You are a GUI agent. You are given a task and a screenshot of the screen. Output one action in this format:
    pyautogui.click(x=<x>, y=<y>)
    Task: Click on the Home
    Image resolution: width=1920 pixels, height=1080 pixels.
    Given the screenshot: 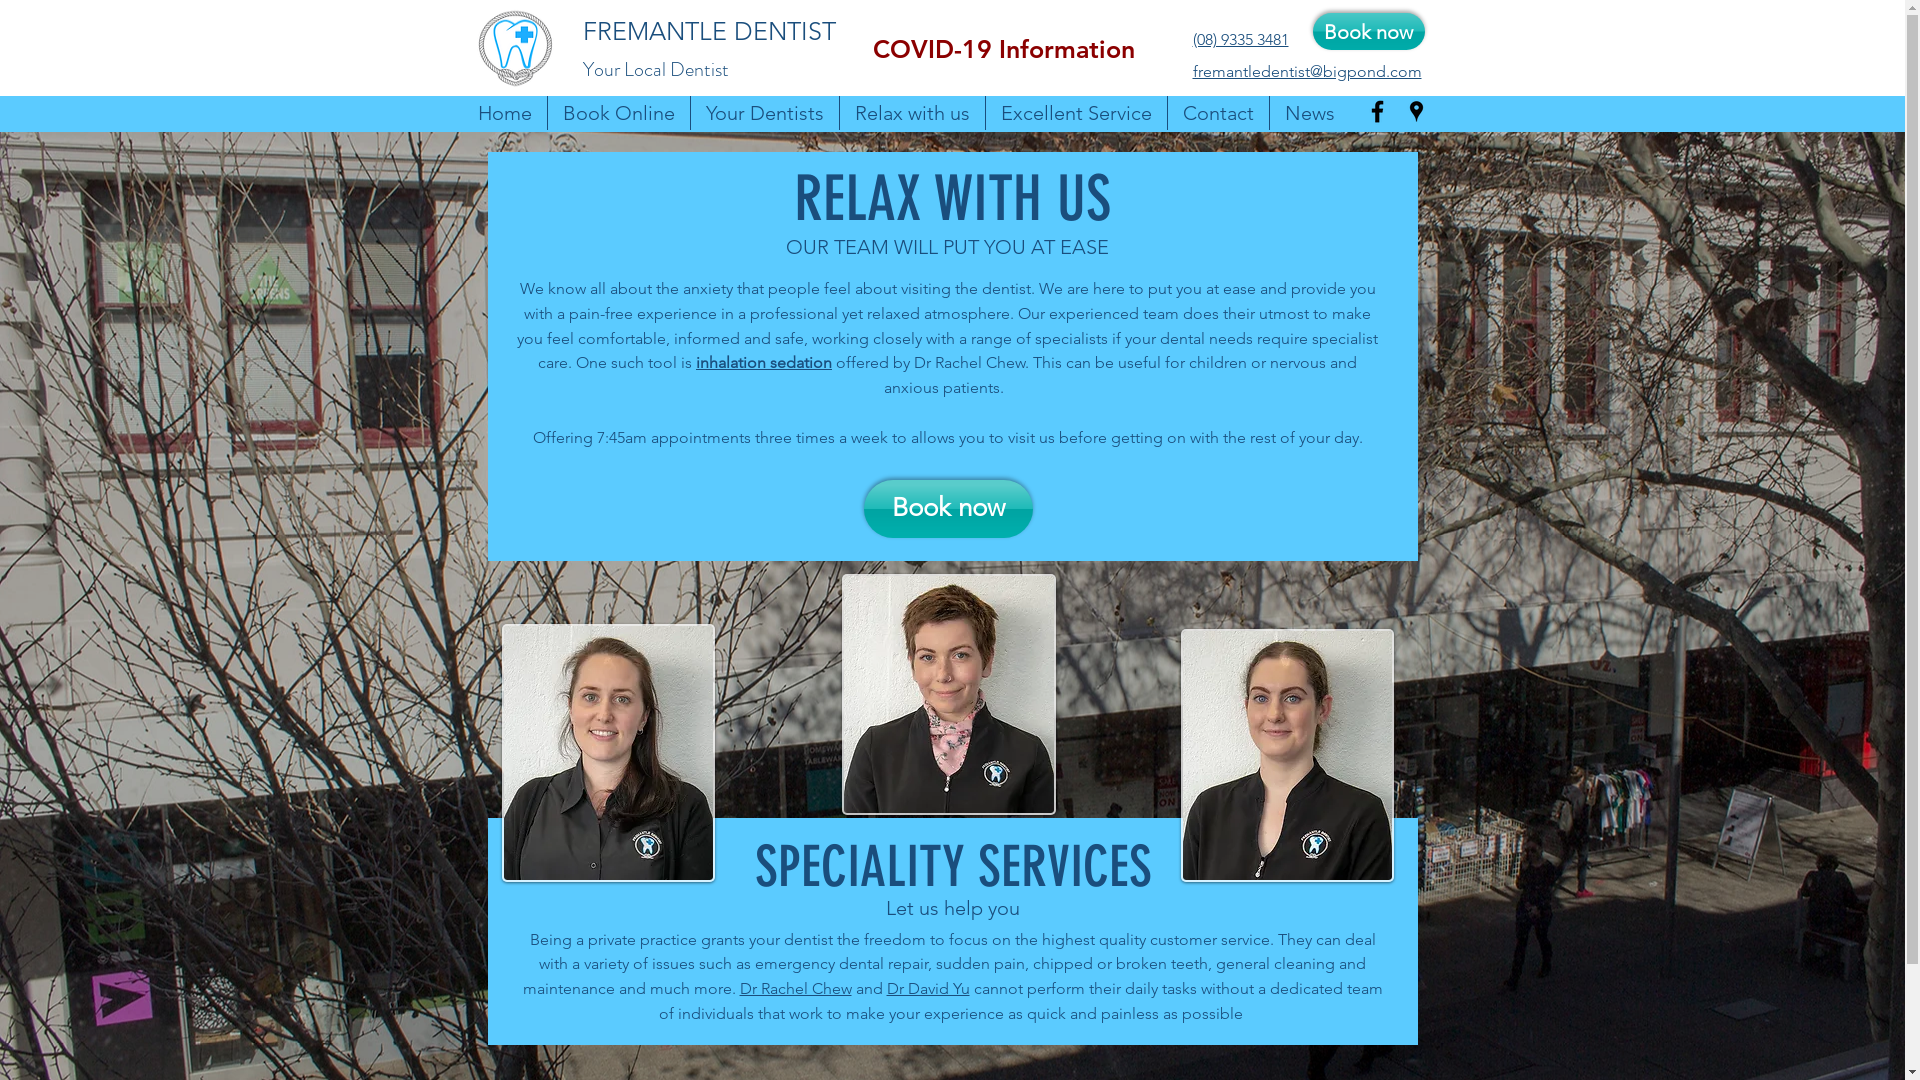 What is the action you would take?
    pyautogui.click(x=504, y=113)
    